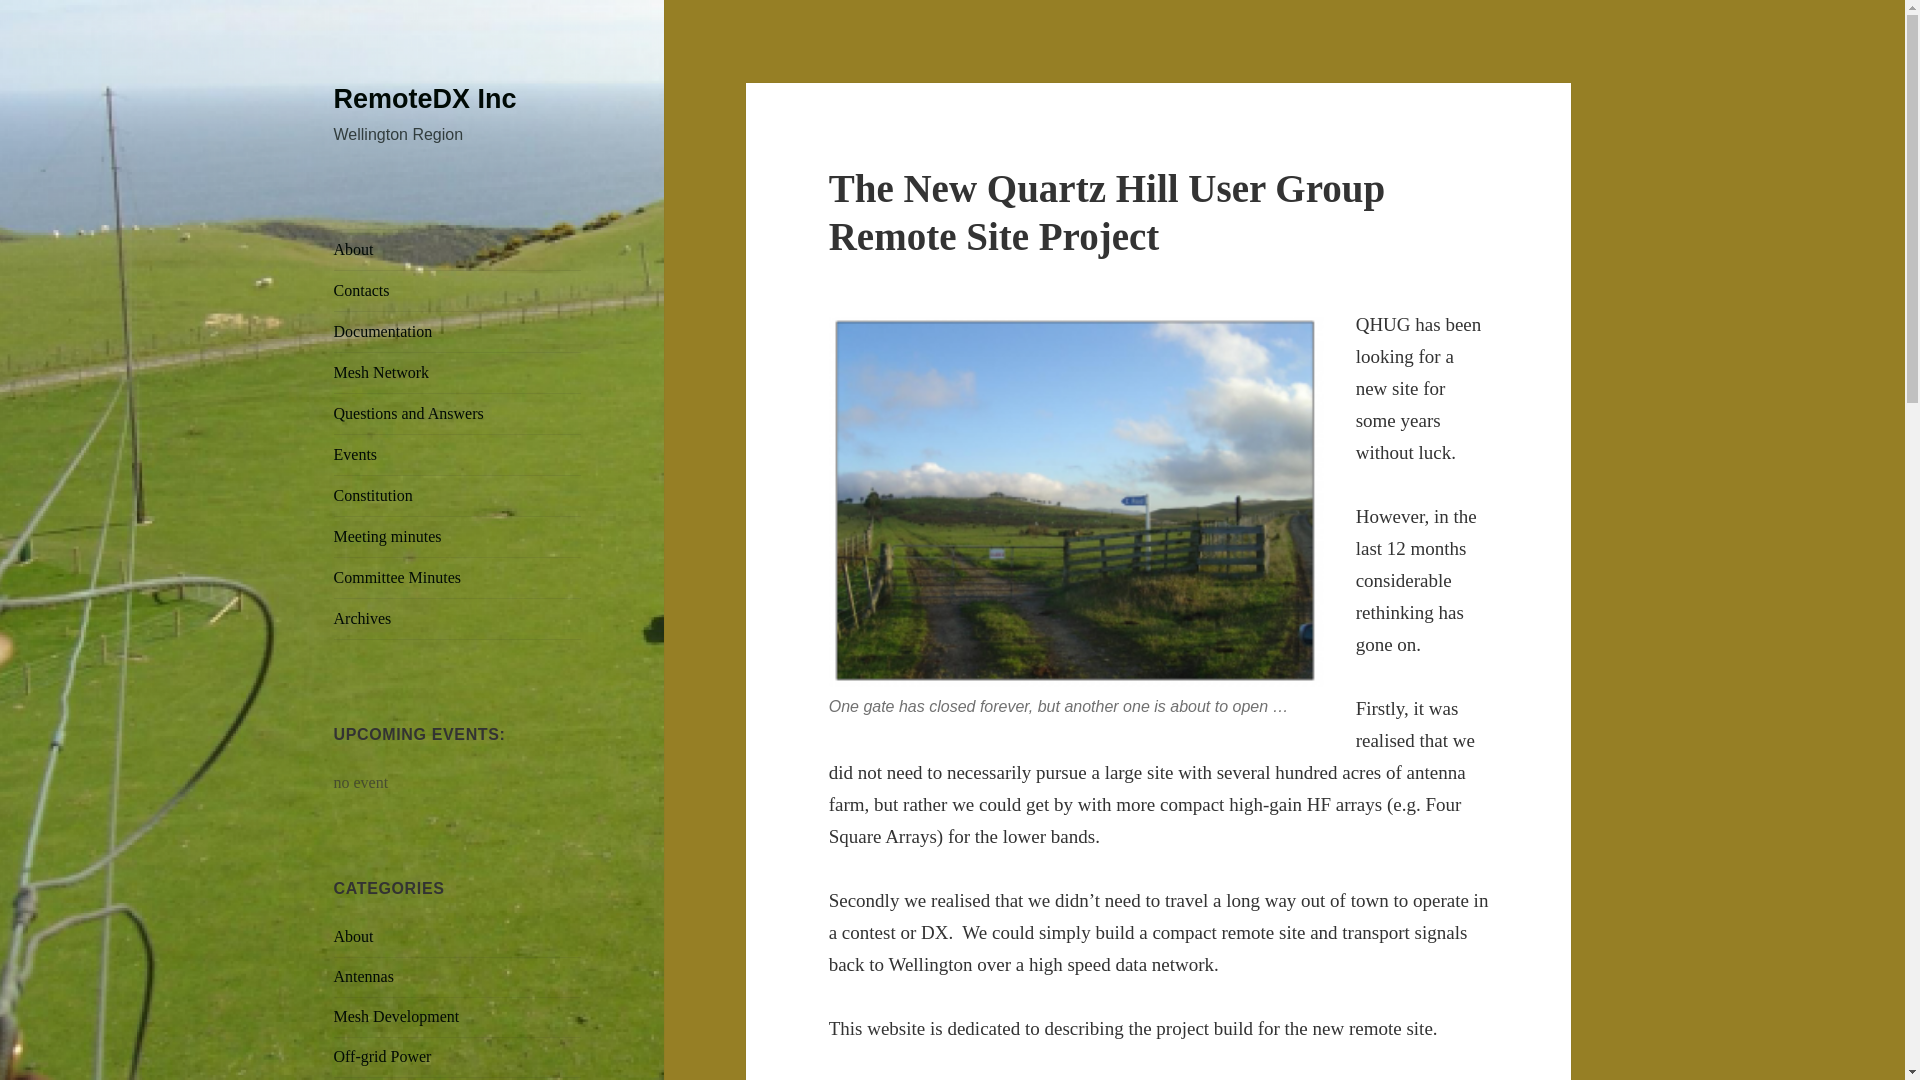  What do you see at coordinates (458, 250) in the screenshot?
I see `About` at bounding box center [458, 250].